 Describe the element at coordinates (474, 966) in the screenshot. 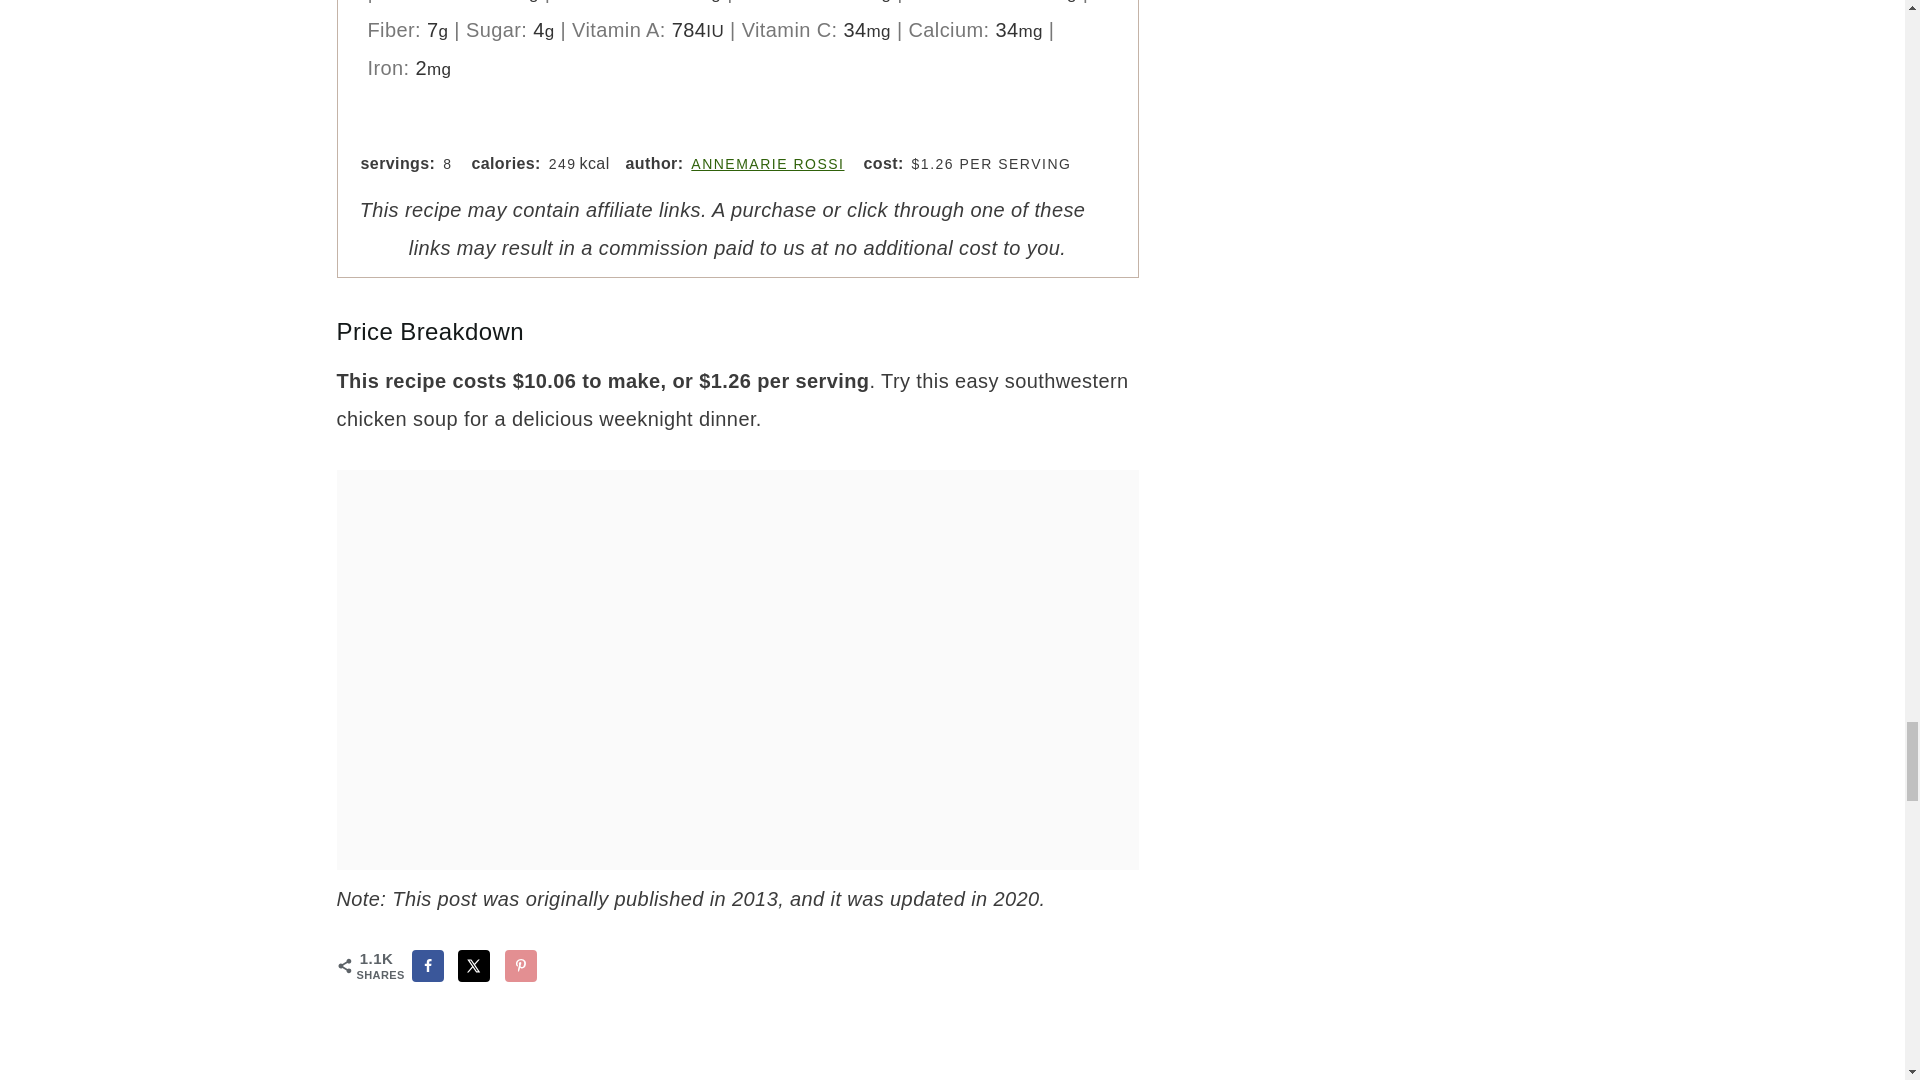

I see `Share on X` at that location.